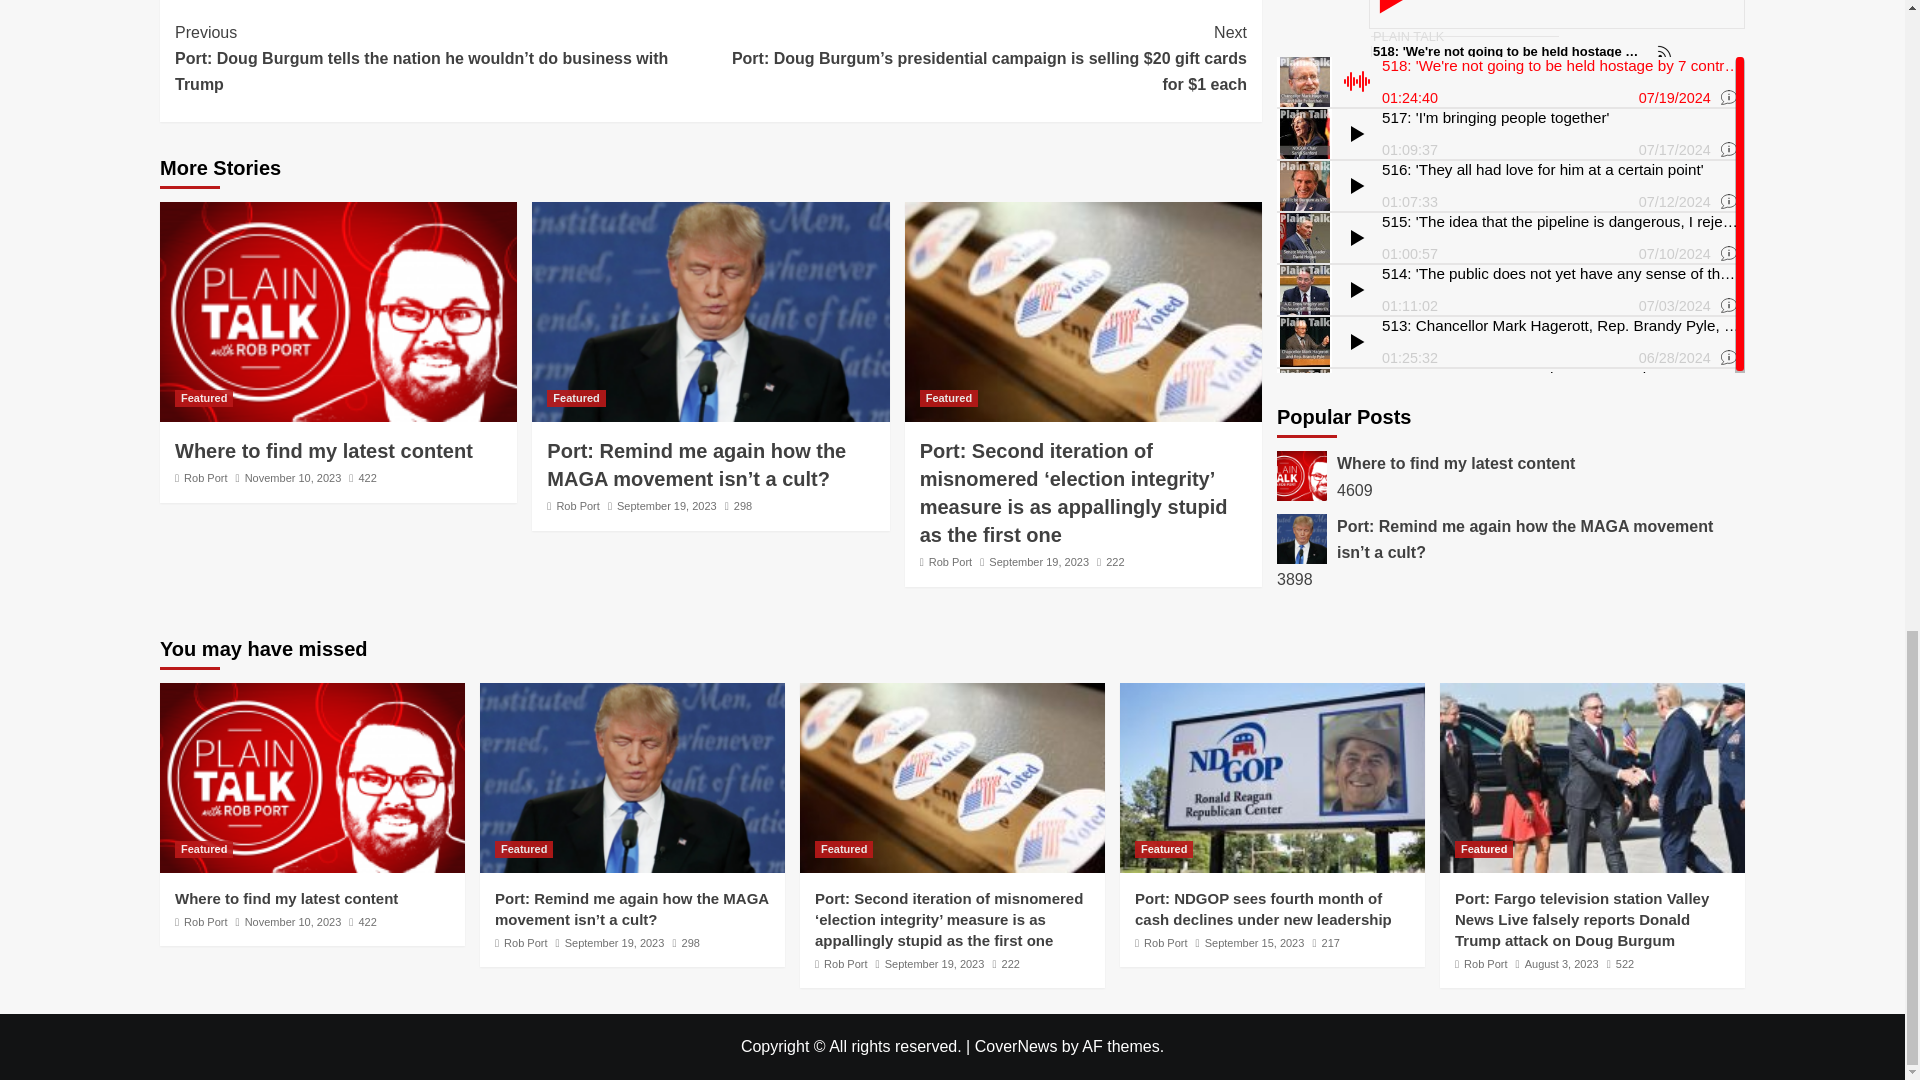 The image size is (1920, 1080). What do you see at coordinates (205, 477) in the screenshot?
I see `Rob Port` at bounding box center [205, 477].